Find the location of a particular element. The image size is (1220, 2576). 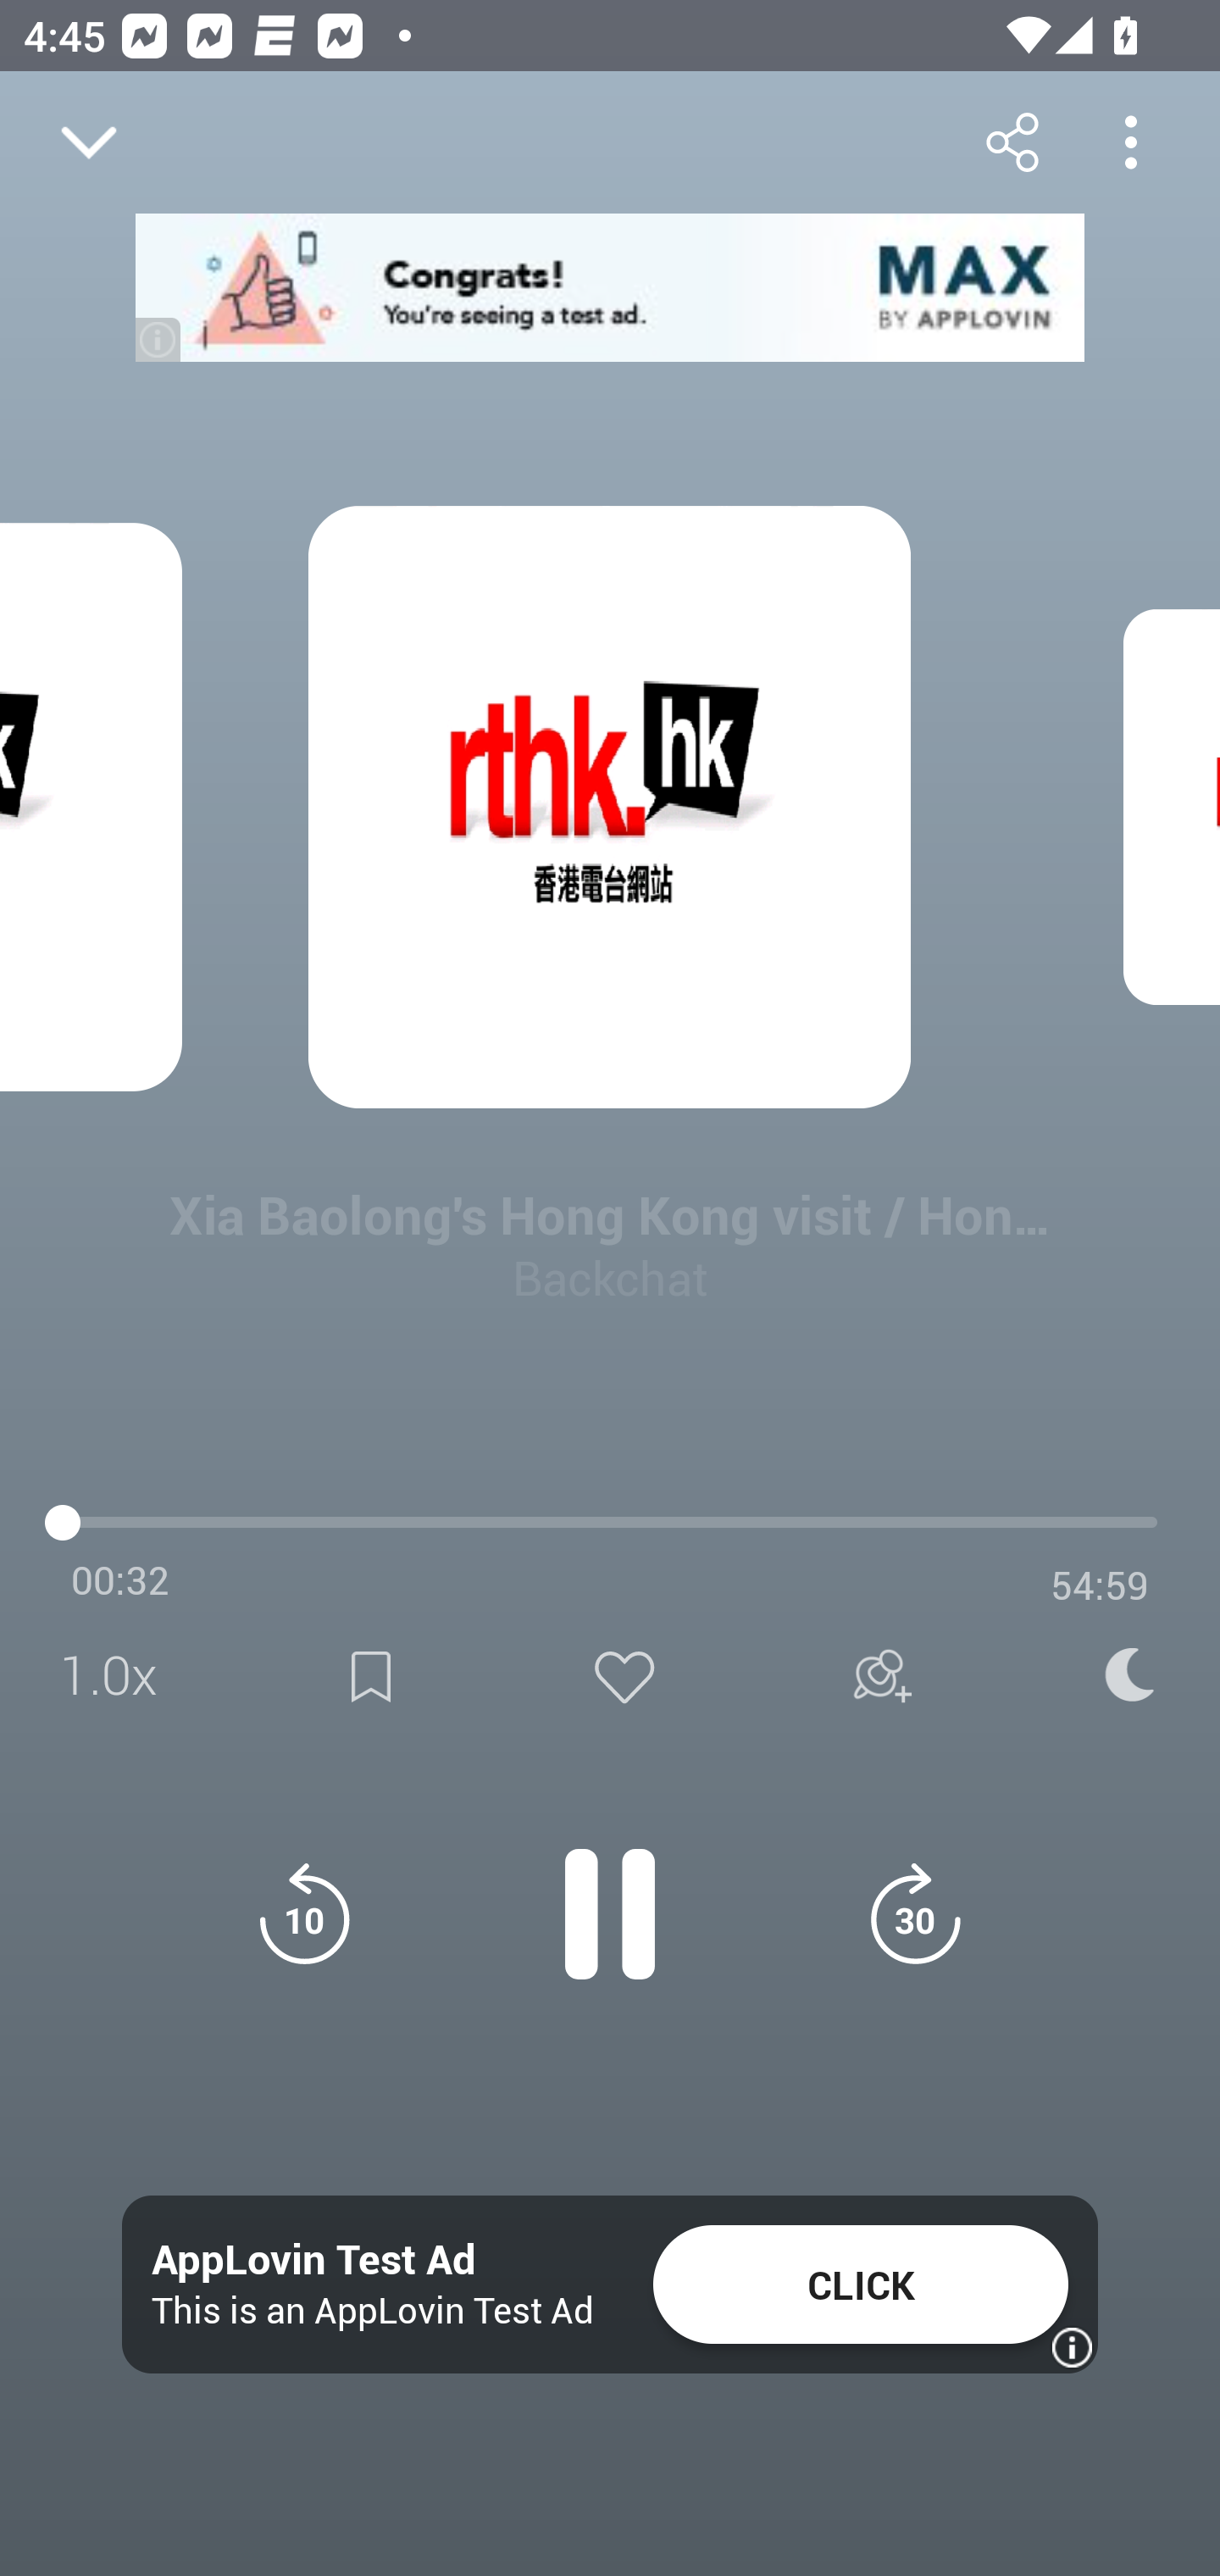

CLICK is located at coordinates (861, 2285).